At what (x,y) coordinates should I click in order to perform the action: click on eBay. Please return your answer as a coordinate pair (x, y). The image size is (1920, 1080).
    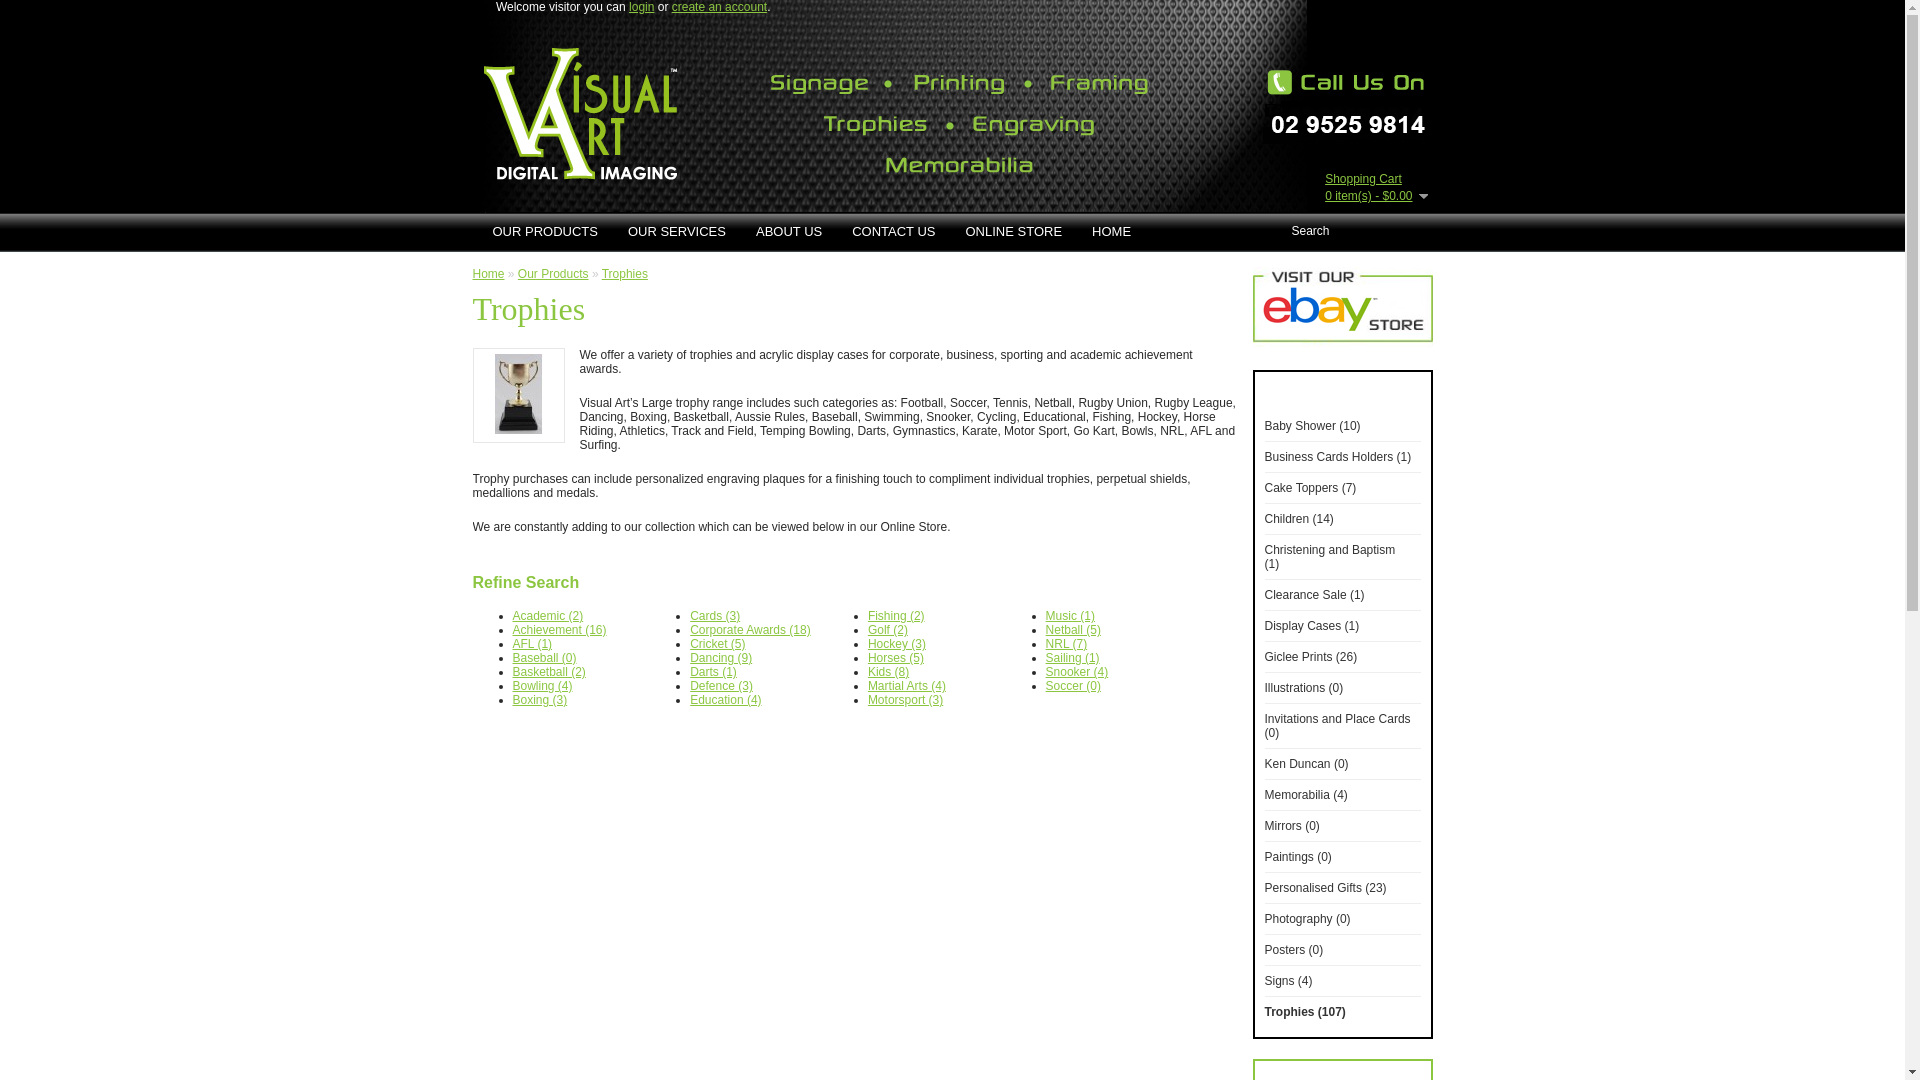
    Looking at the image, I should click on (1342, 307).